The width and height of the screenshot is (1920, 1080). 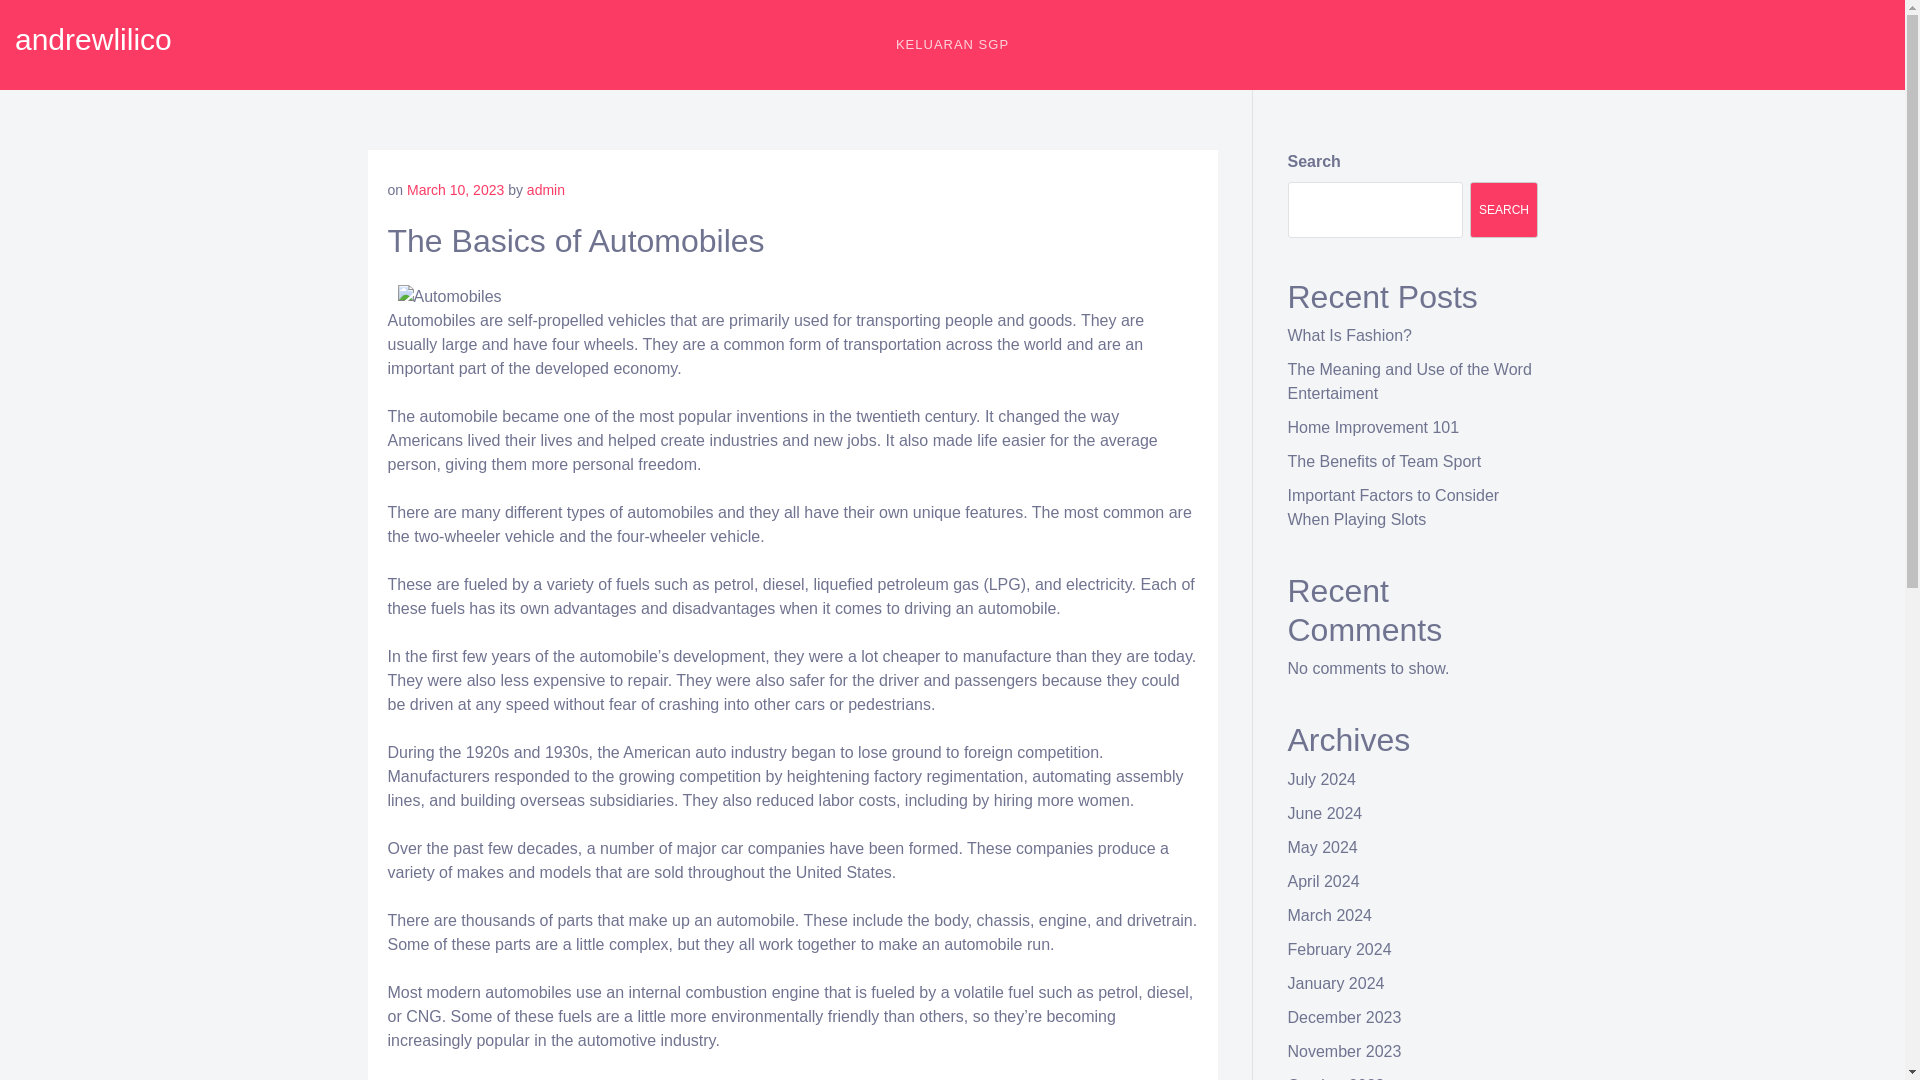 What do you see at coordinates (952, 44) in the screenshot?
I see `KELUARAN SGP` at bounding box center [952, 44].